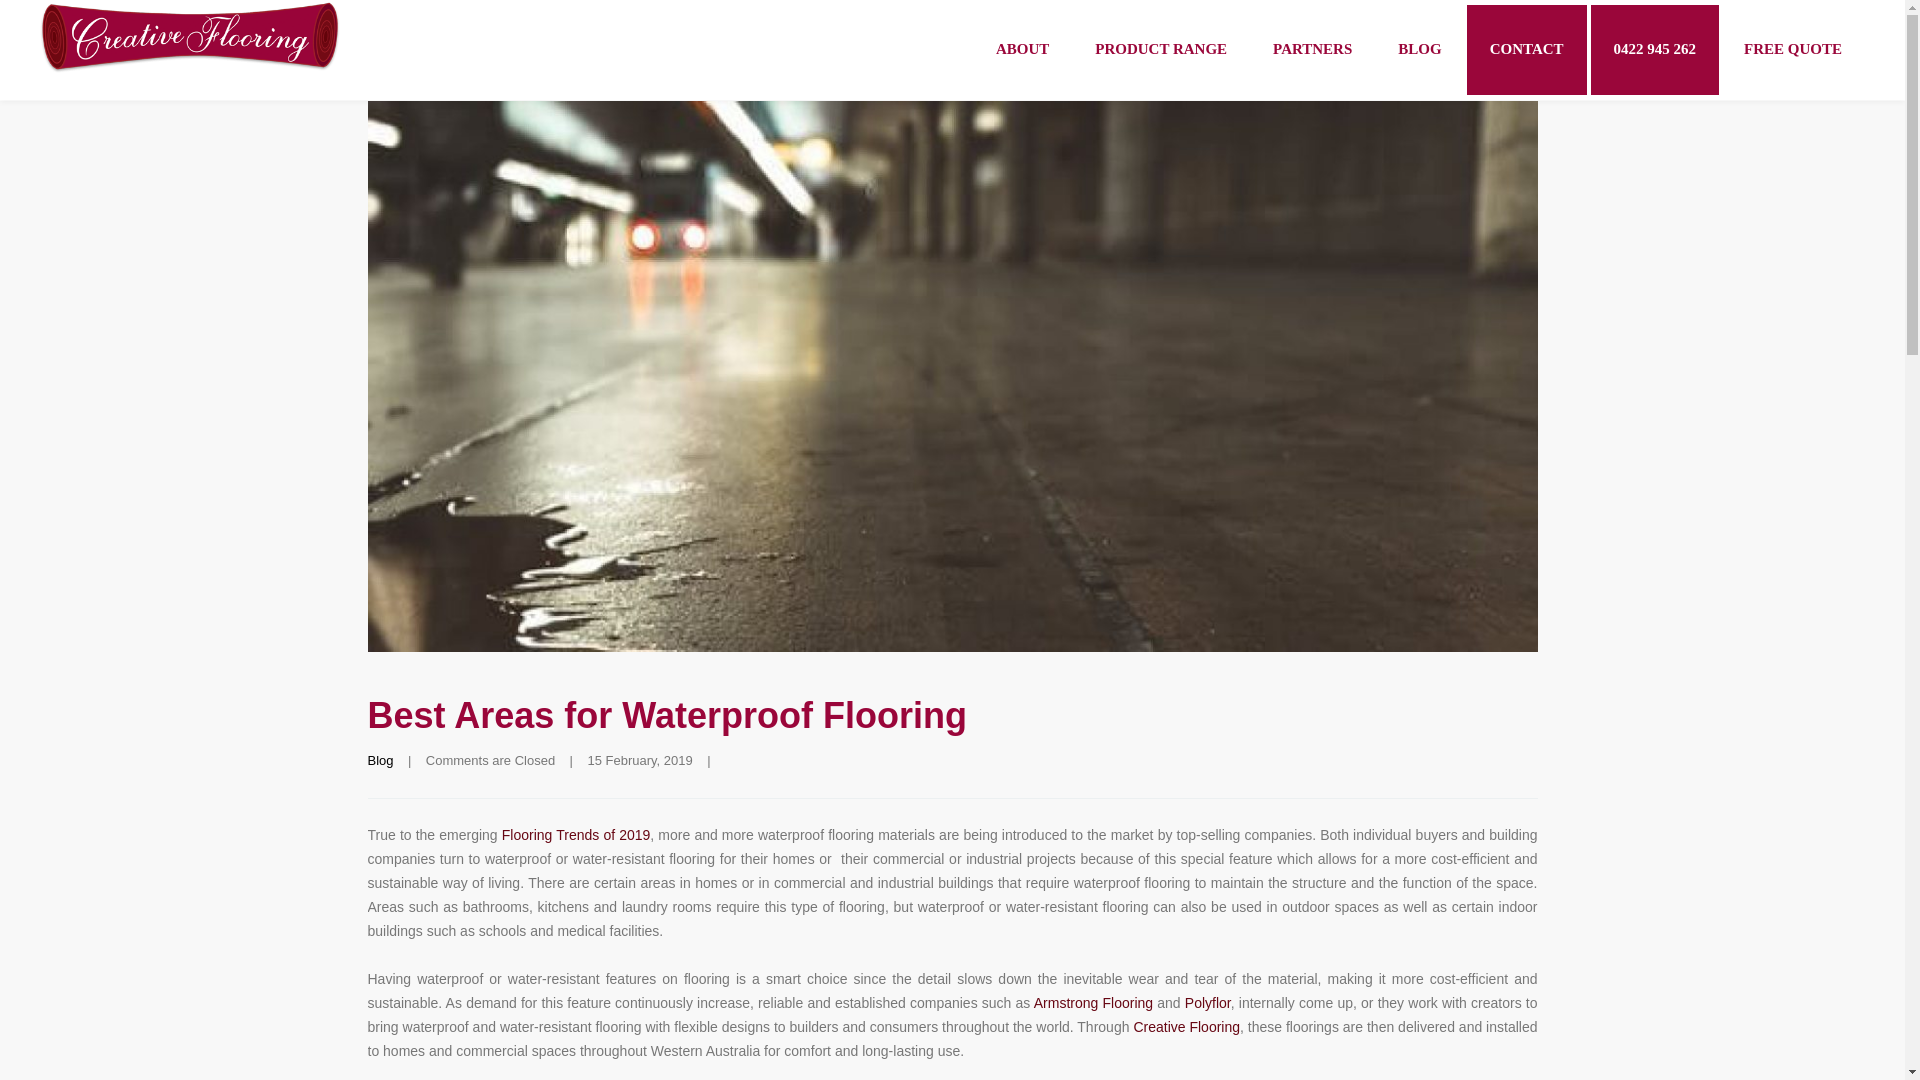 The image size is (1920, 1080). Describe the element at coordinates (1207, 1002) in the screenshot. I see `Polyflor` at that location.